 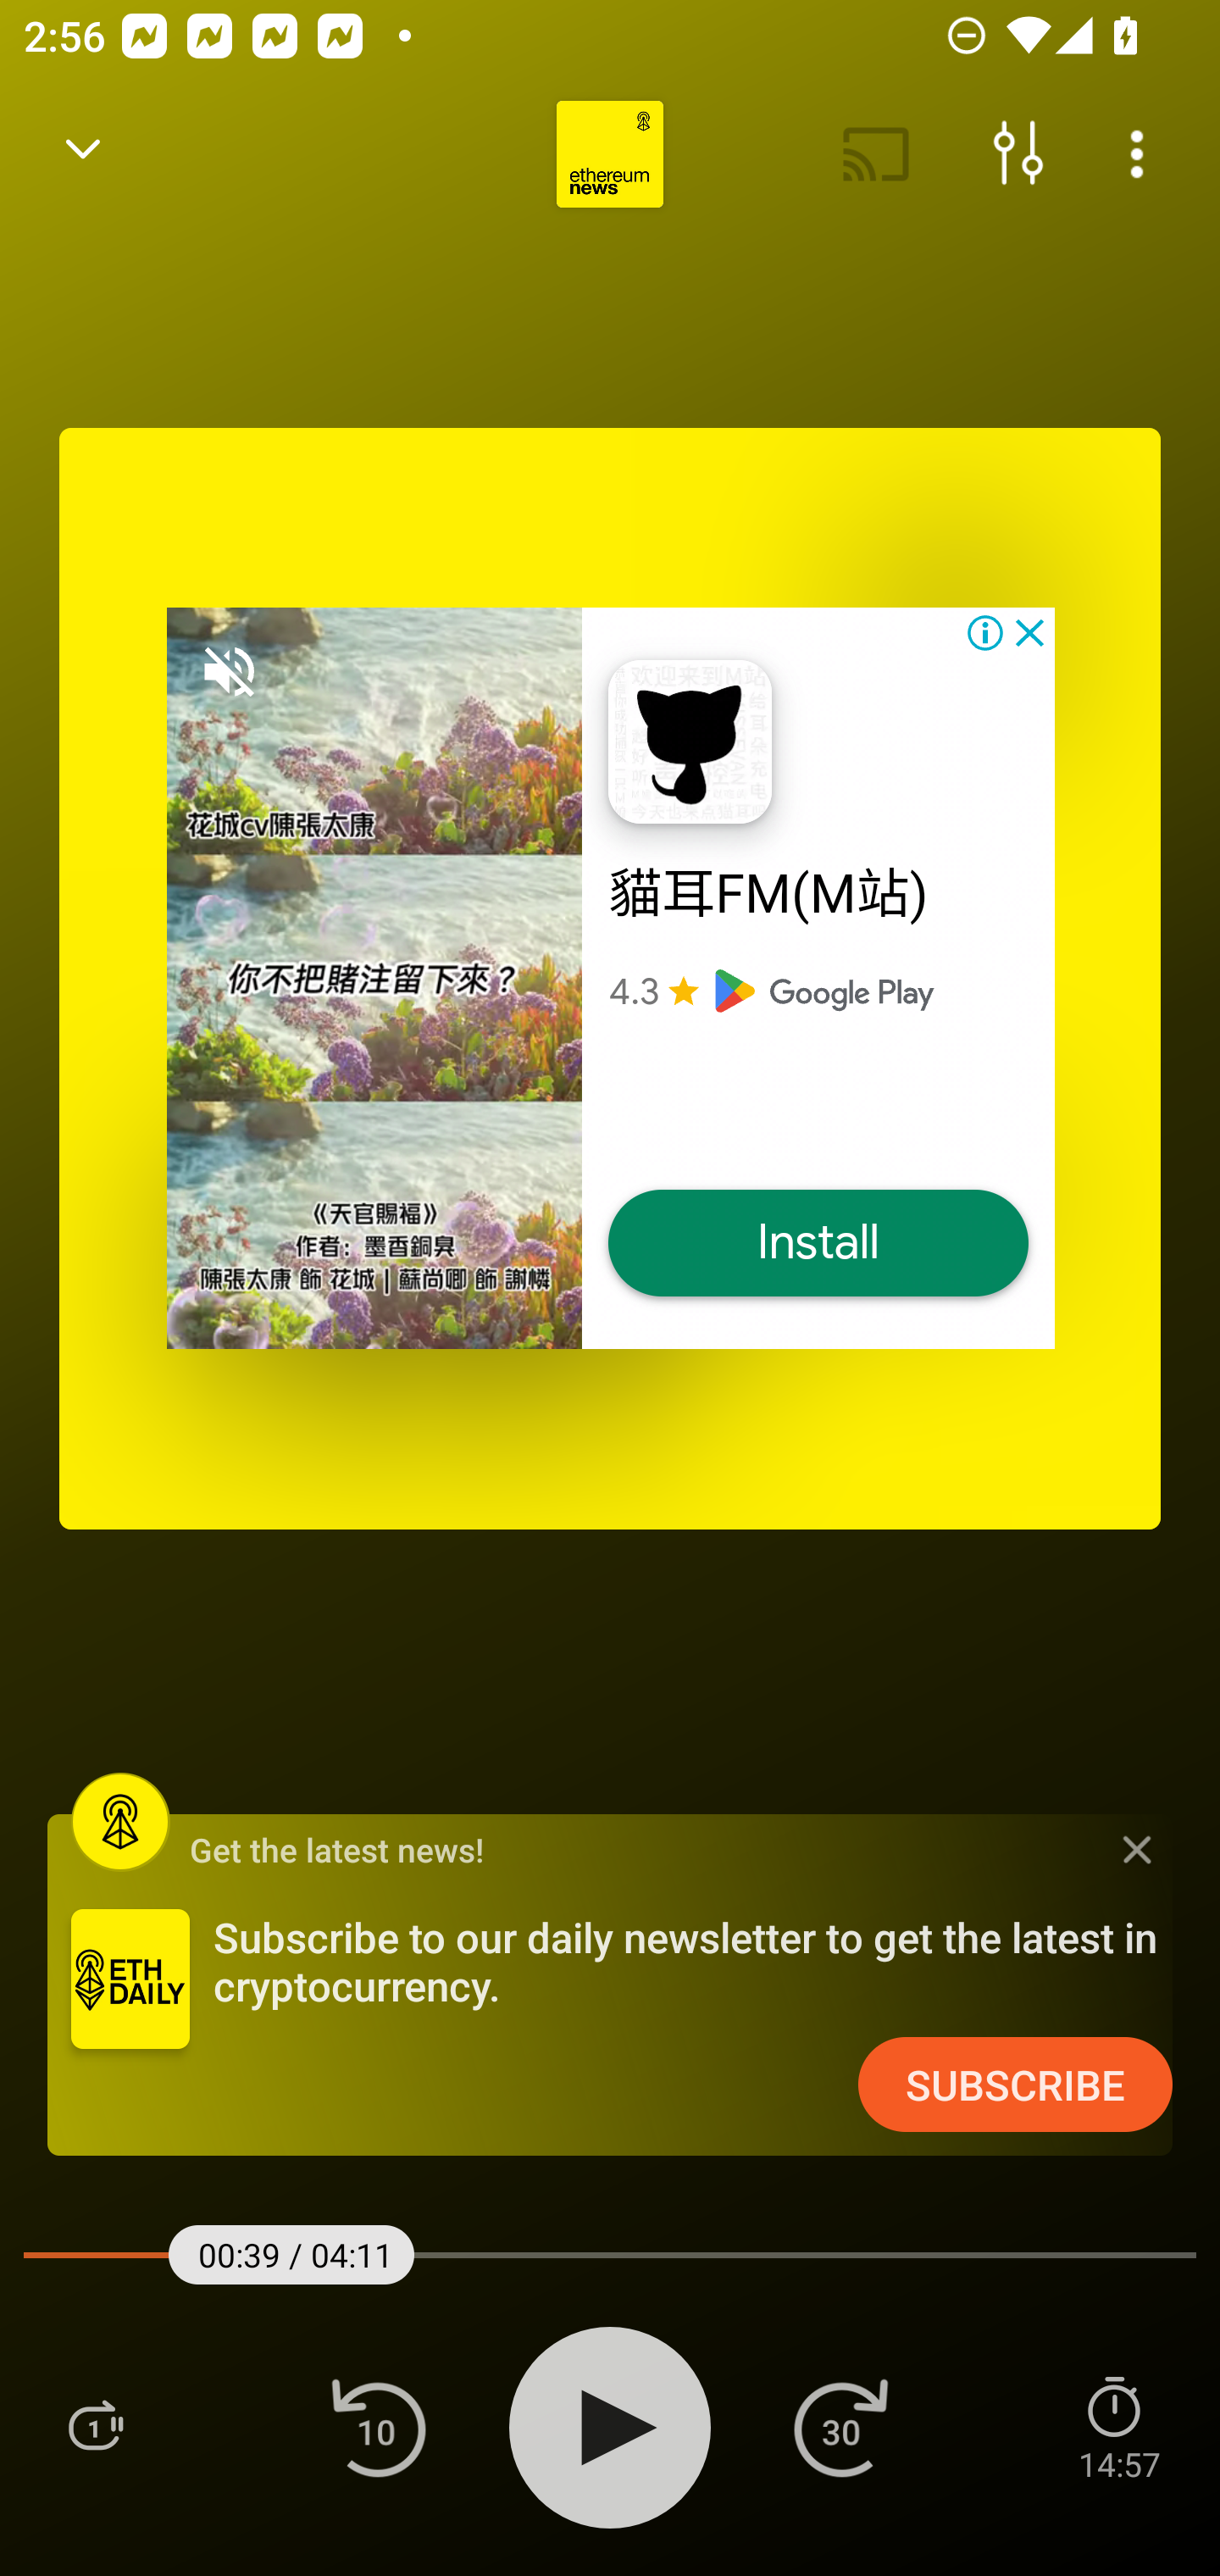 I want to click on 貓耳FM(M站) 4.3 Install Install, so click(x=610, y=978).